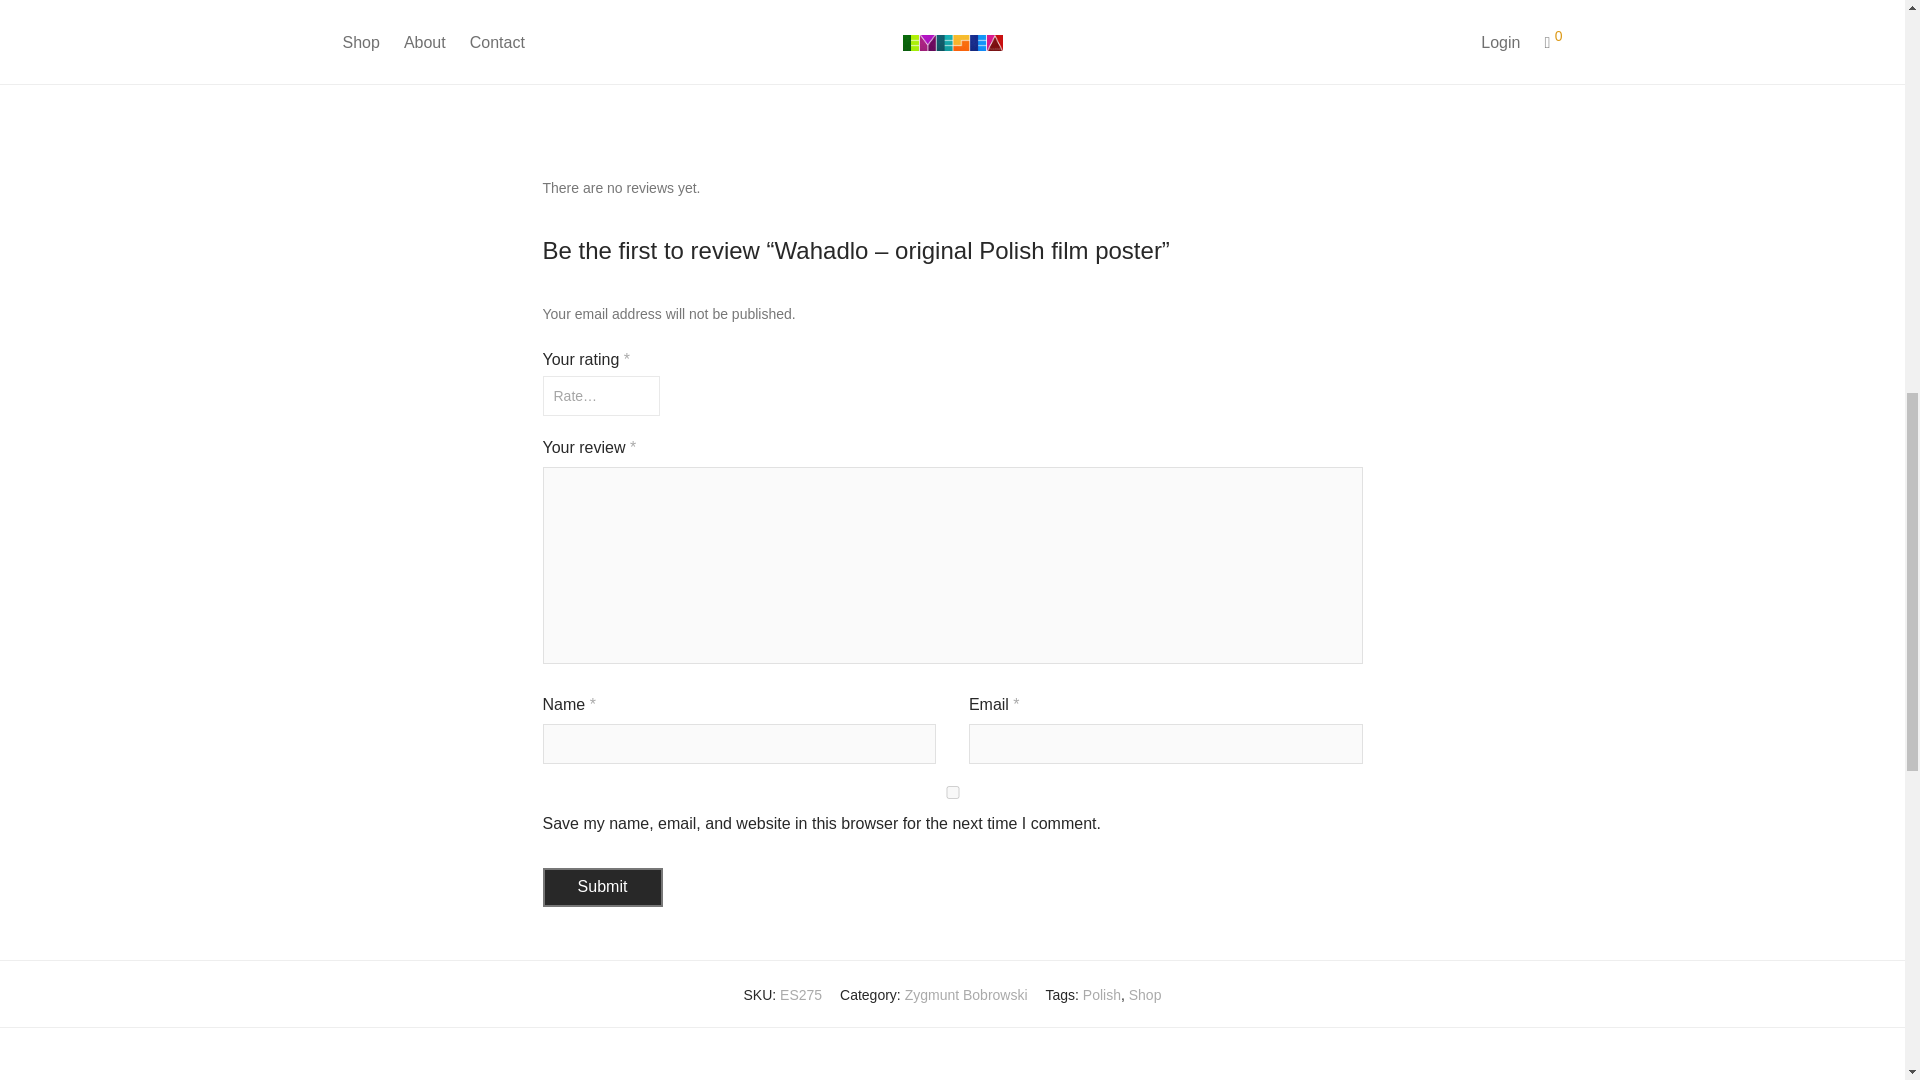 This screenshot has height=1080, width=1920. Describe the element at coordinates (951, 792) in the screenshot. I see `yes` at that location.